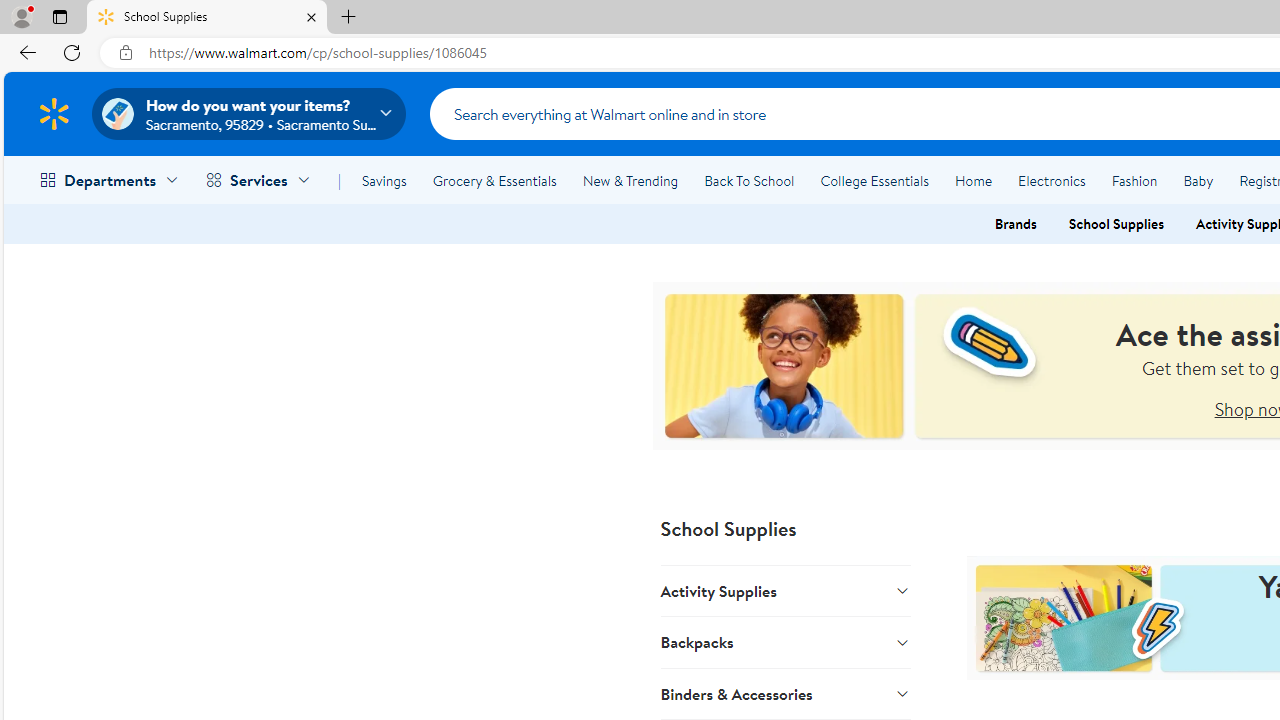 The height and width of the screenshot is (720, 1280). What do you see at coordinates (494, 180) in the screenshot?
I see `Grocery & Essentials` at bounding box center [494, 180].